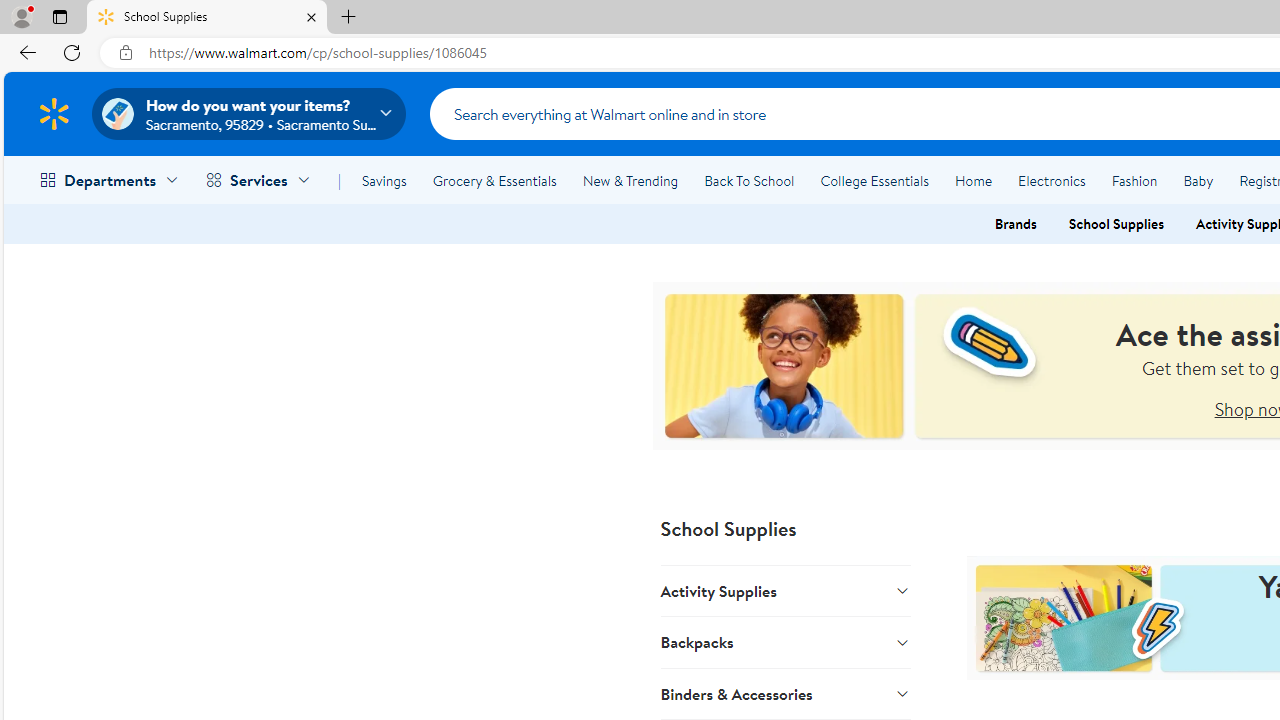 The height and width of the screenshot is (720, 1280). What do you see at coordinates (494, 180) in the screenshot?
I see `Grocery & Essentials` at bounding box center [494, 180].